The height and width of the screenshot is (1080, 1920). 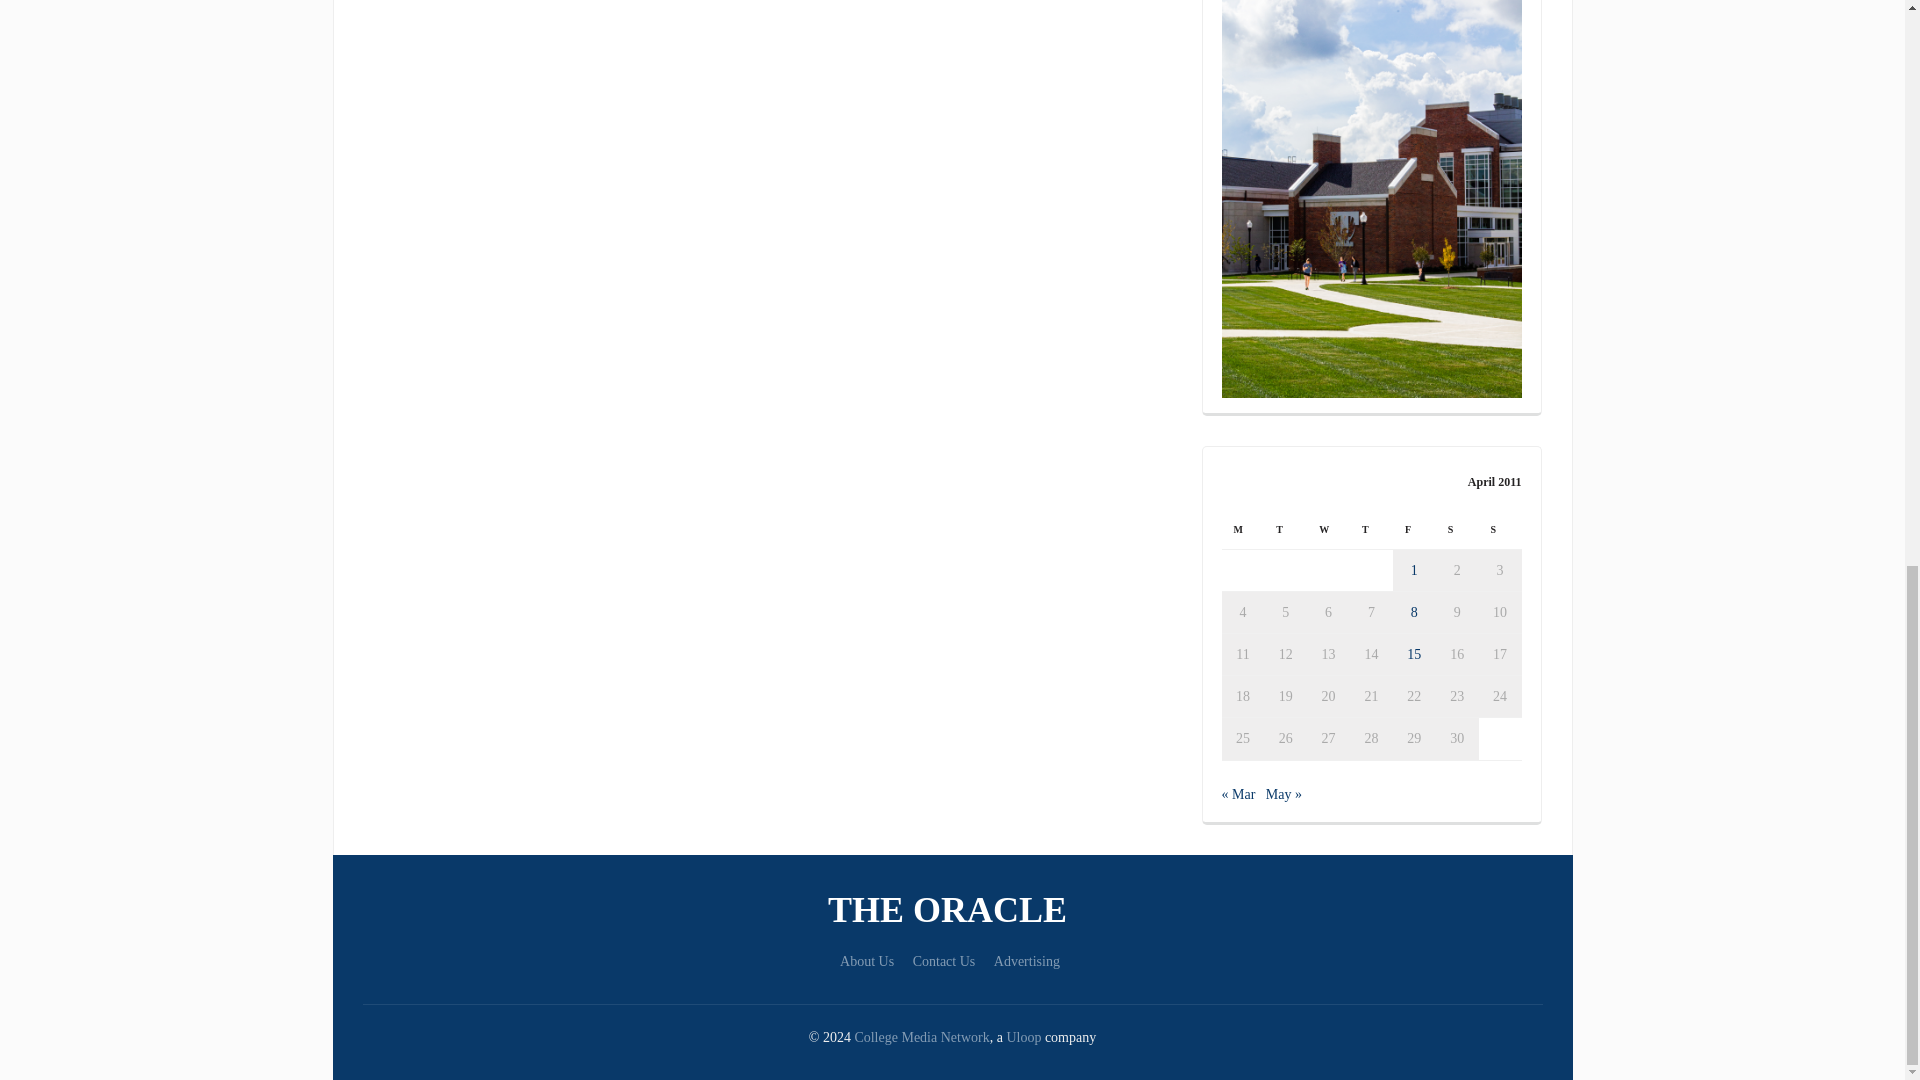 What do you see at coordinates (1285, 528) in the screenshot?
I see `Tuesday` at bounding box center [1285, 528].